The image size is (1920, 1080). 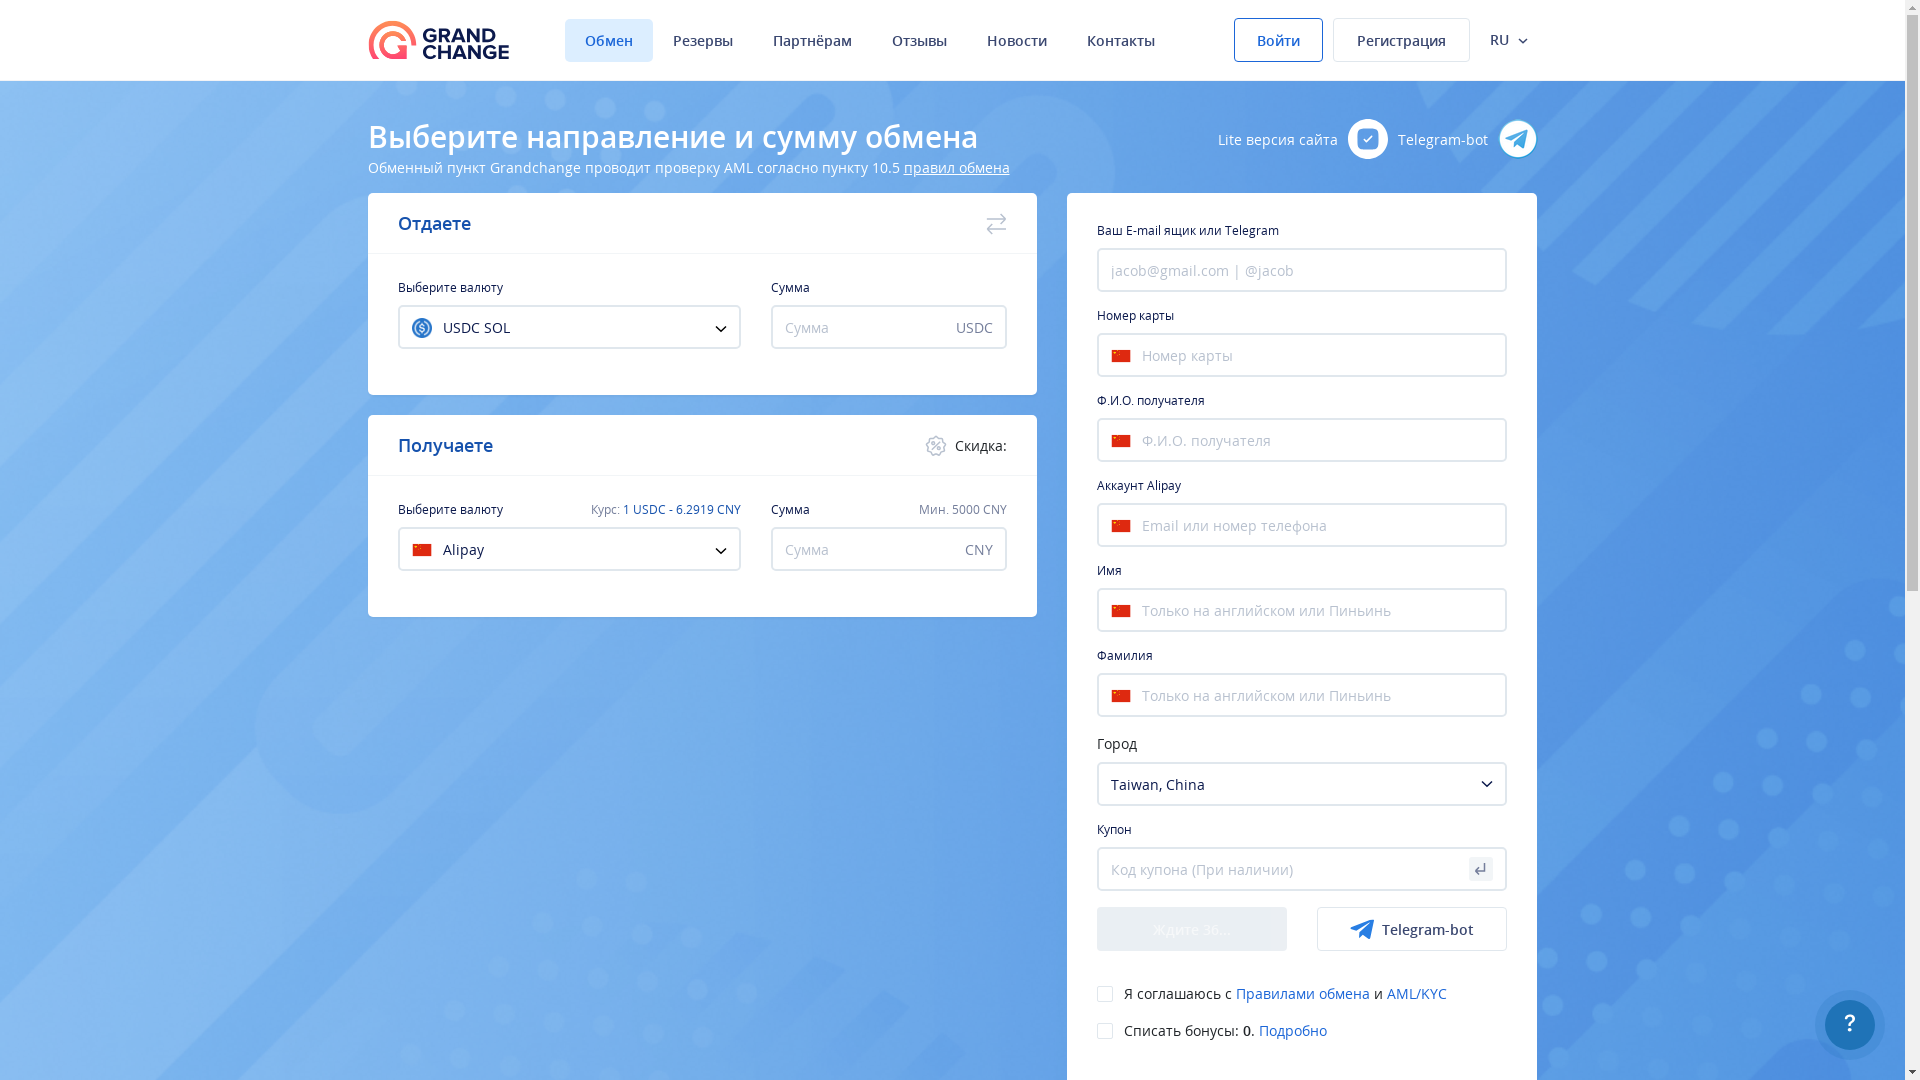 I want to click on AML/KYC, so click(x=1417, y=994).